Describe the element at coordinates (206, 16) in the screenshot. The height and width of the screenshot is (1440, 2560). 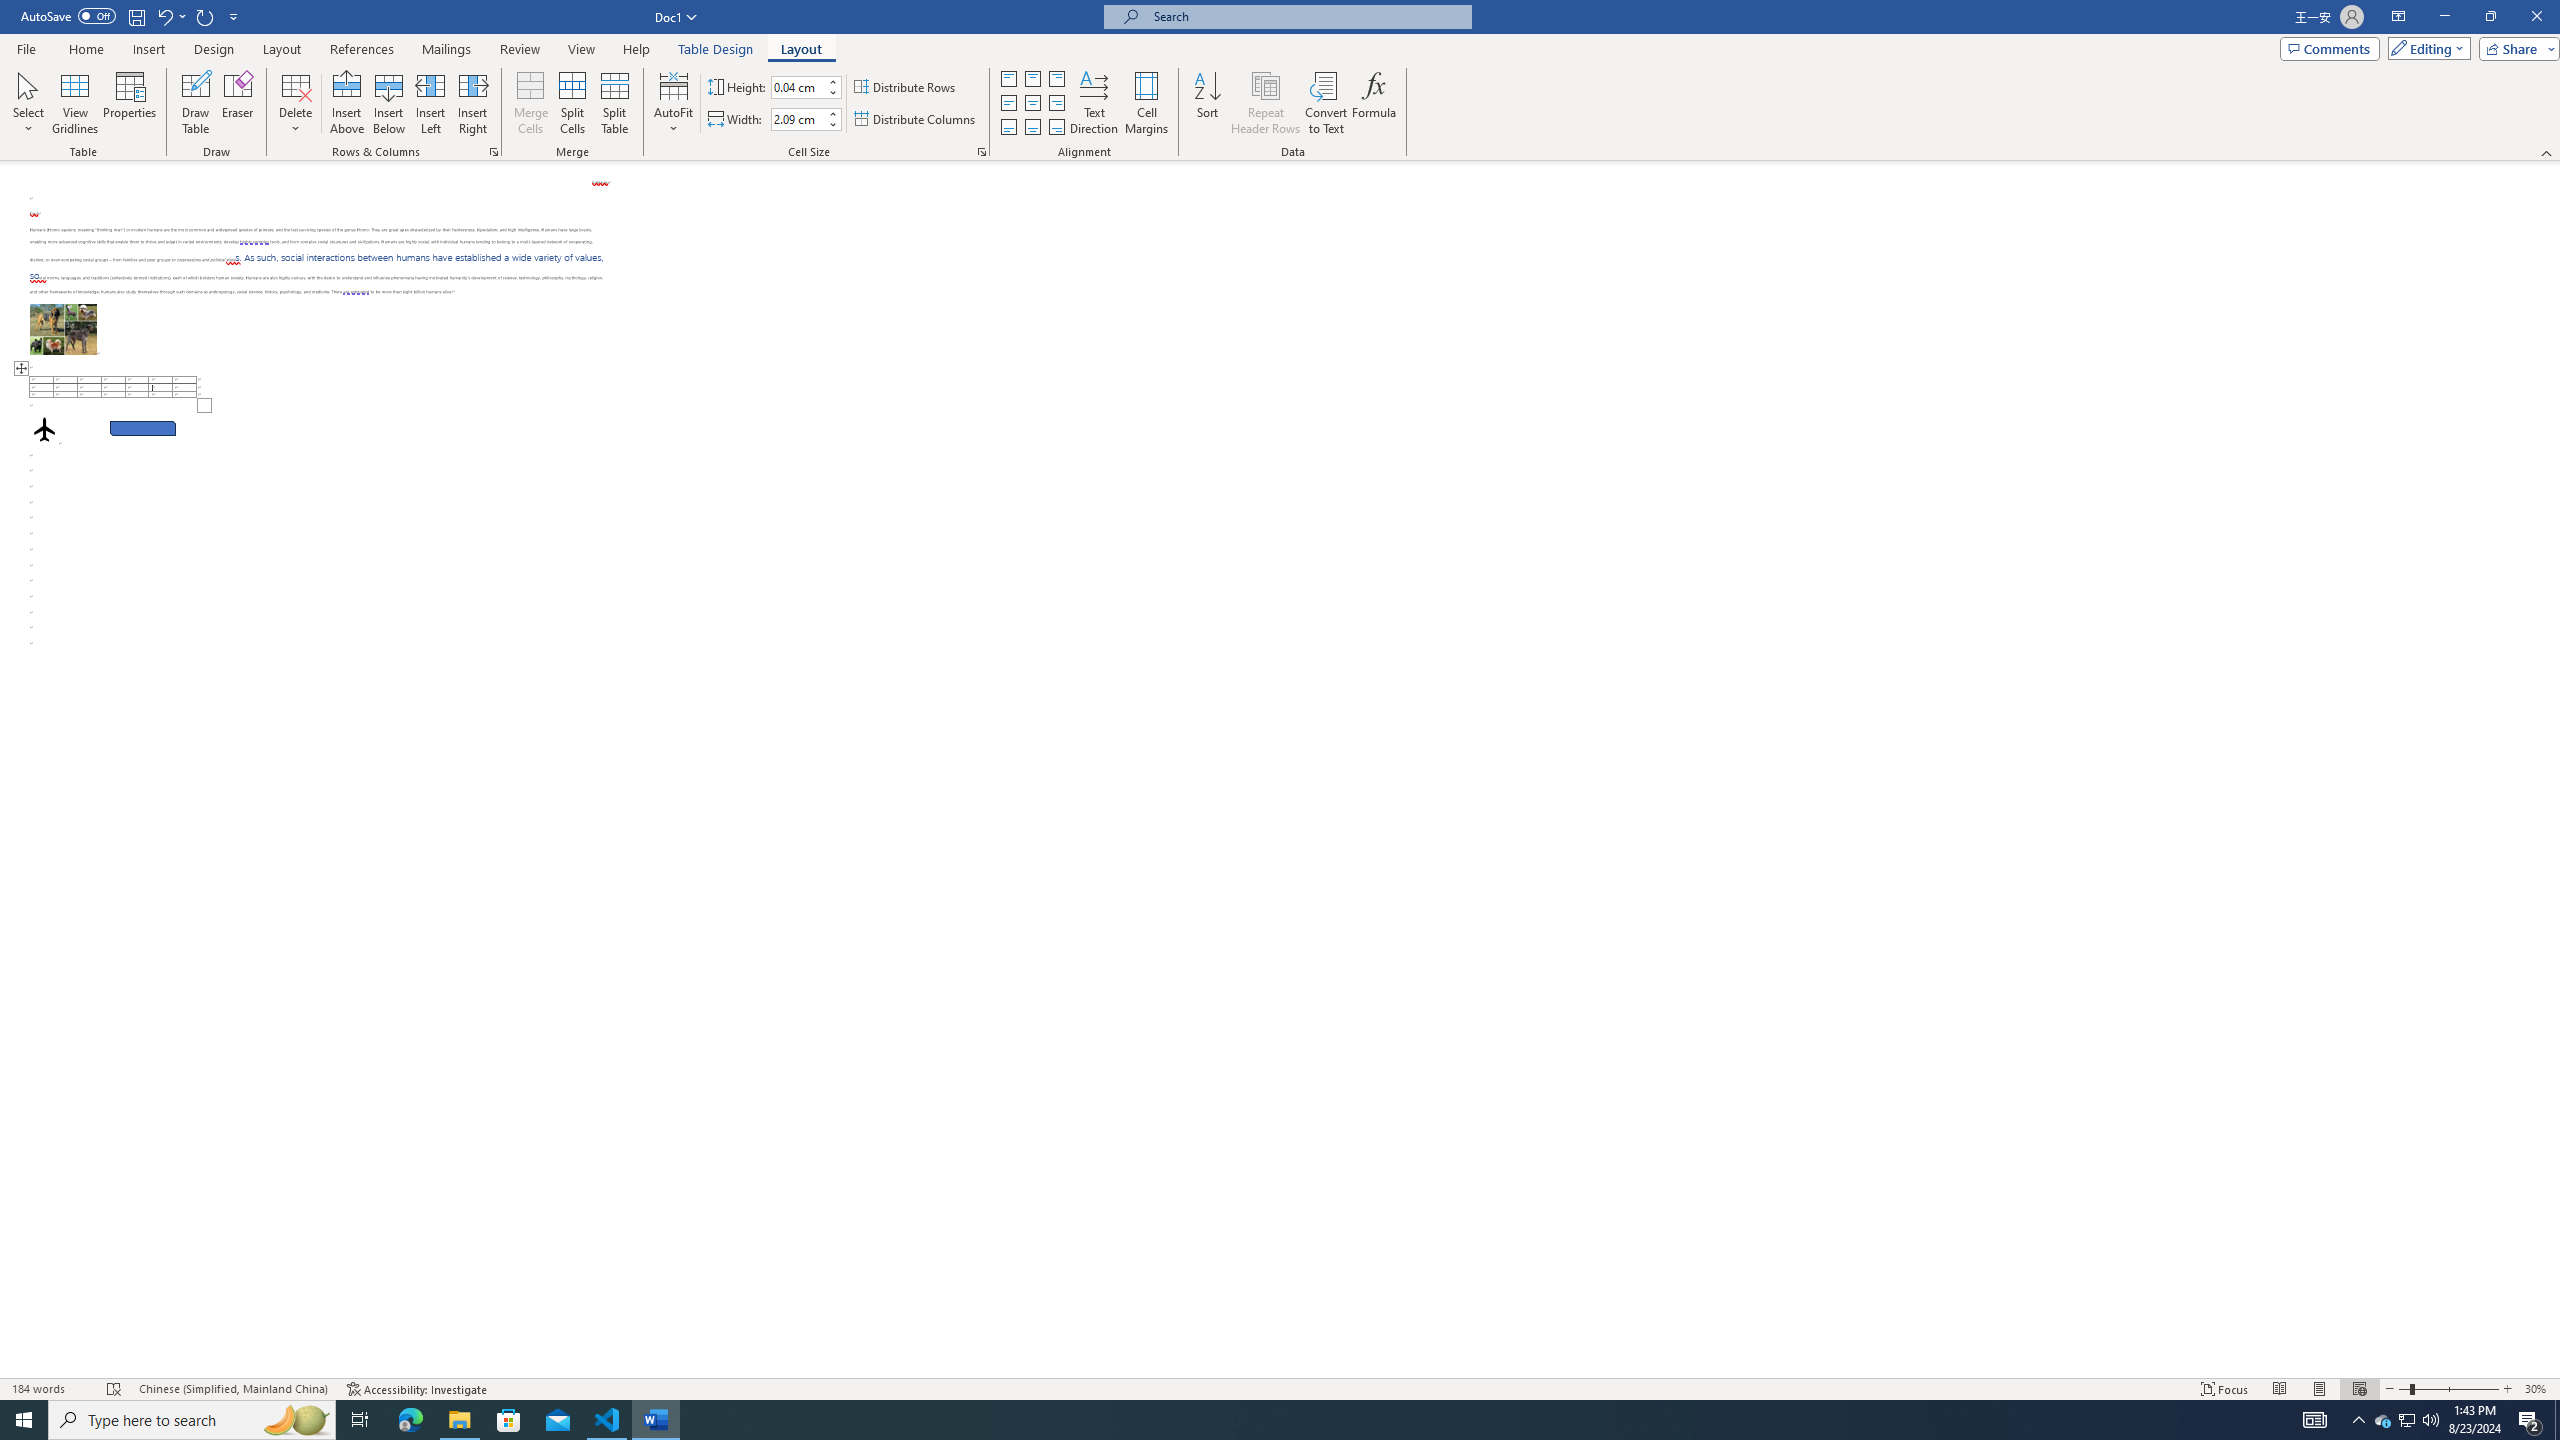
I see `Repeat Row Height Spinner` at that location.